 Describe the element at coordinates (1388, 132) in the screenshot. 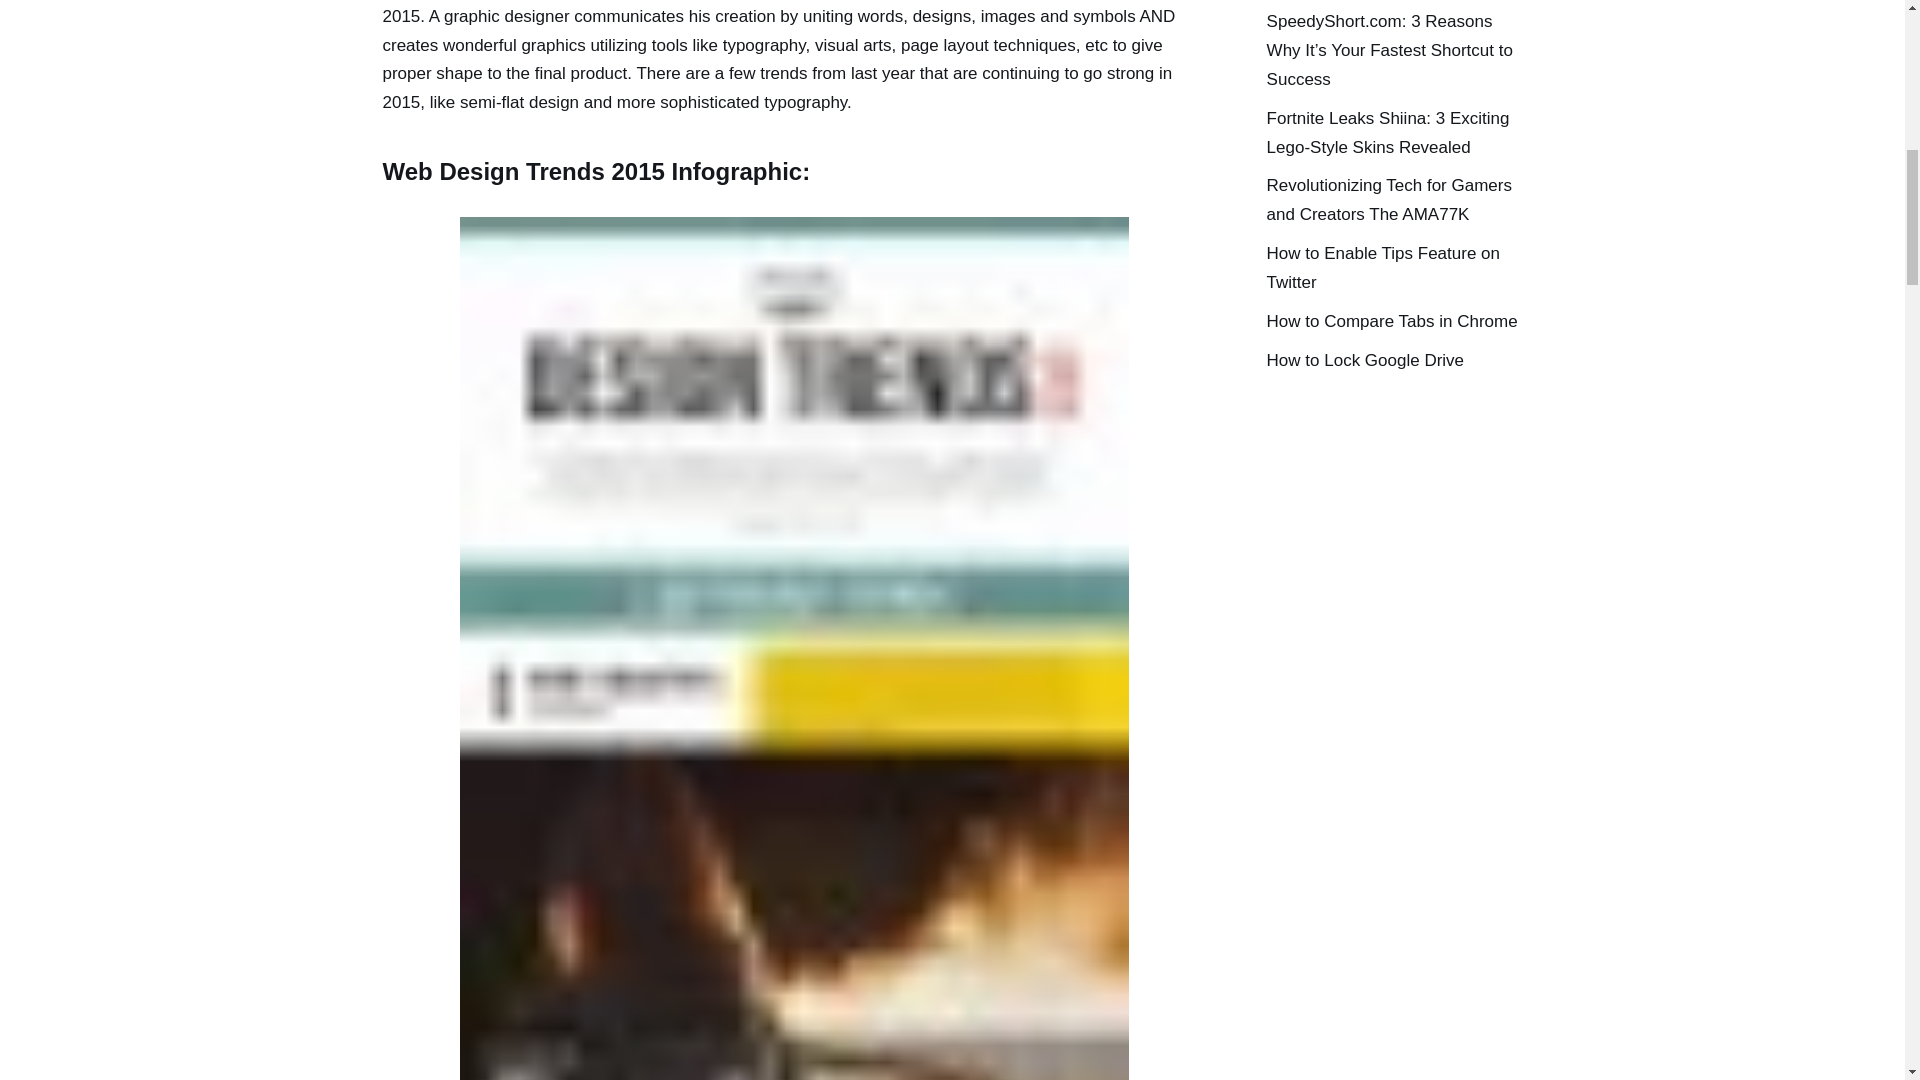

I see `Fortnite Leaks Shiina: 3 Exciting Lego-Style Skins Revealed` at that location.